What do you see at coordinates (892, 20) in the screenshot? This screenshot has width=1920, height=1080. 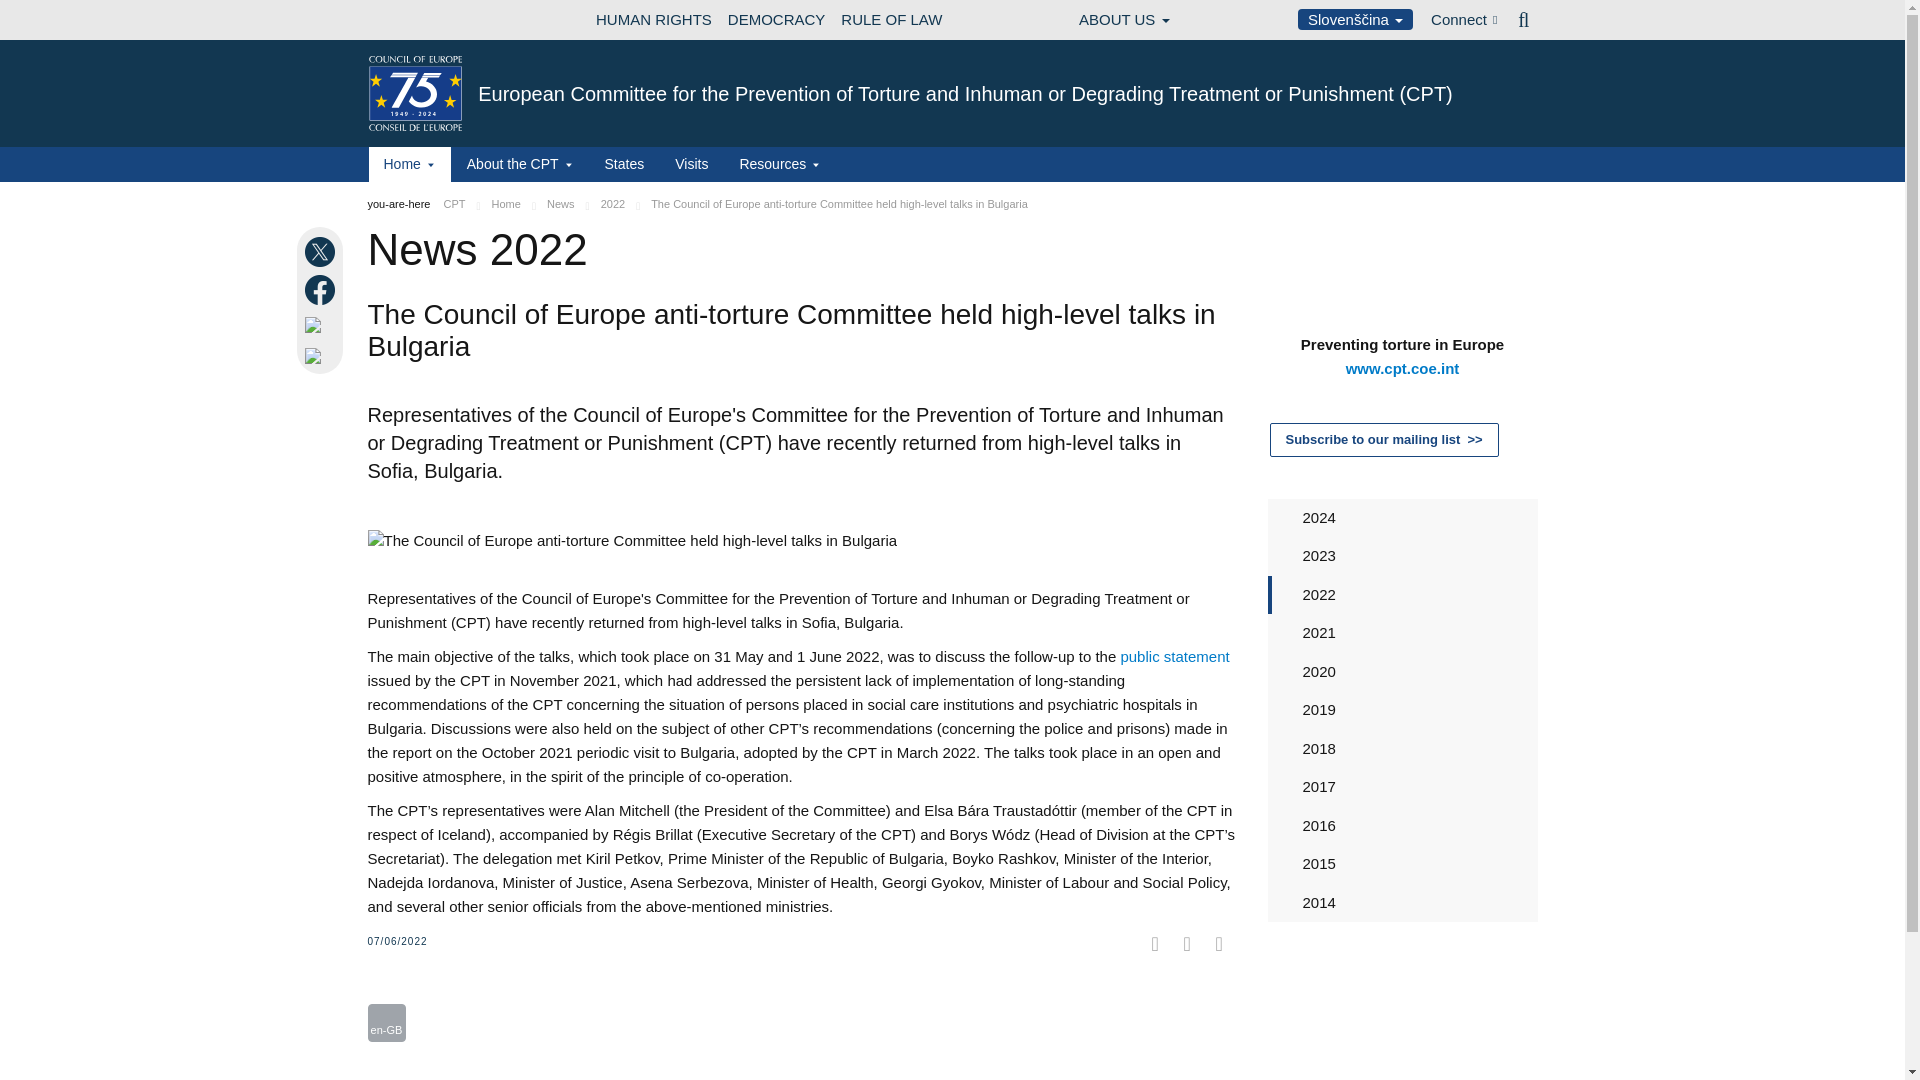 I see `RULE OF LAW` at bounding box center [892, 20].